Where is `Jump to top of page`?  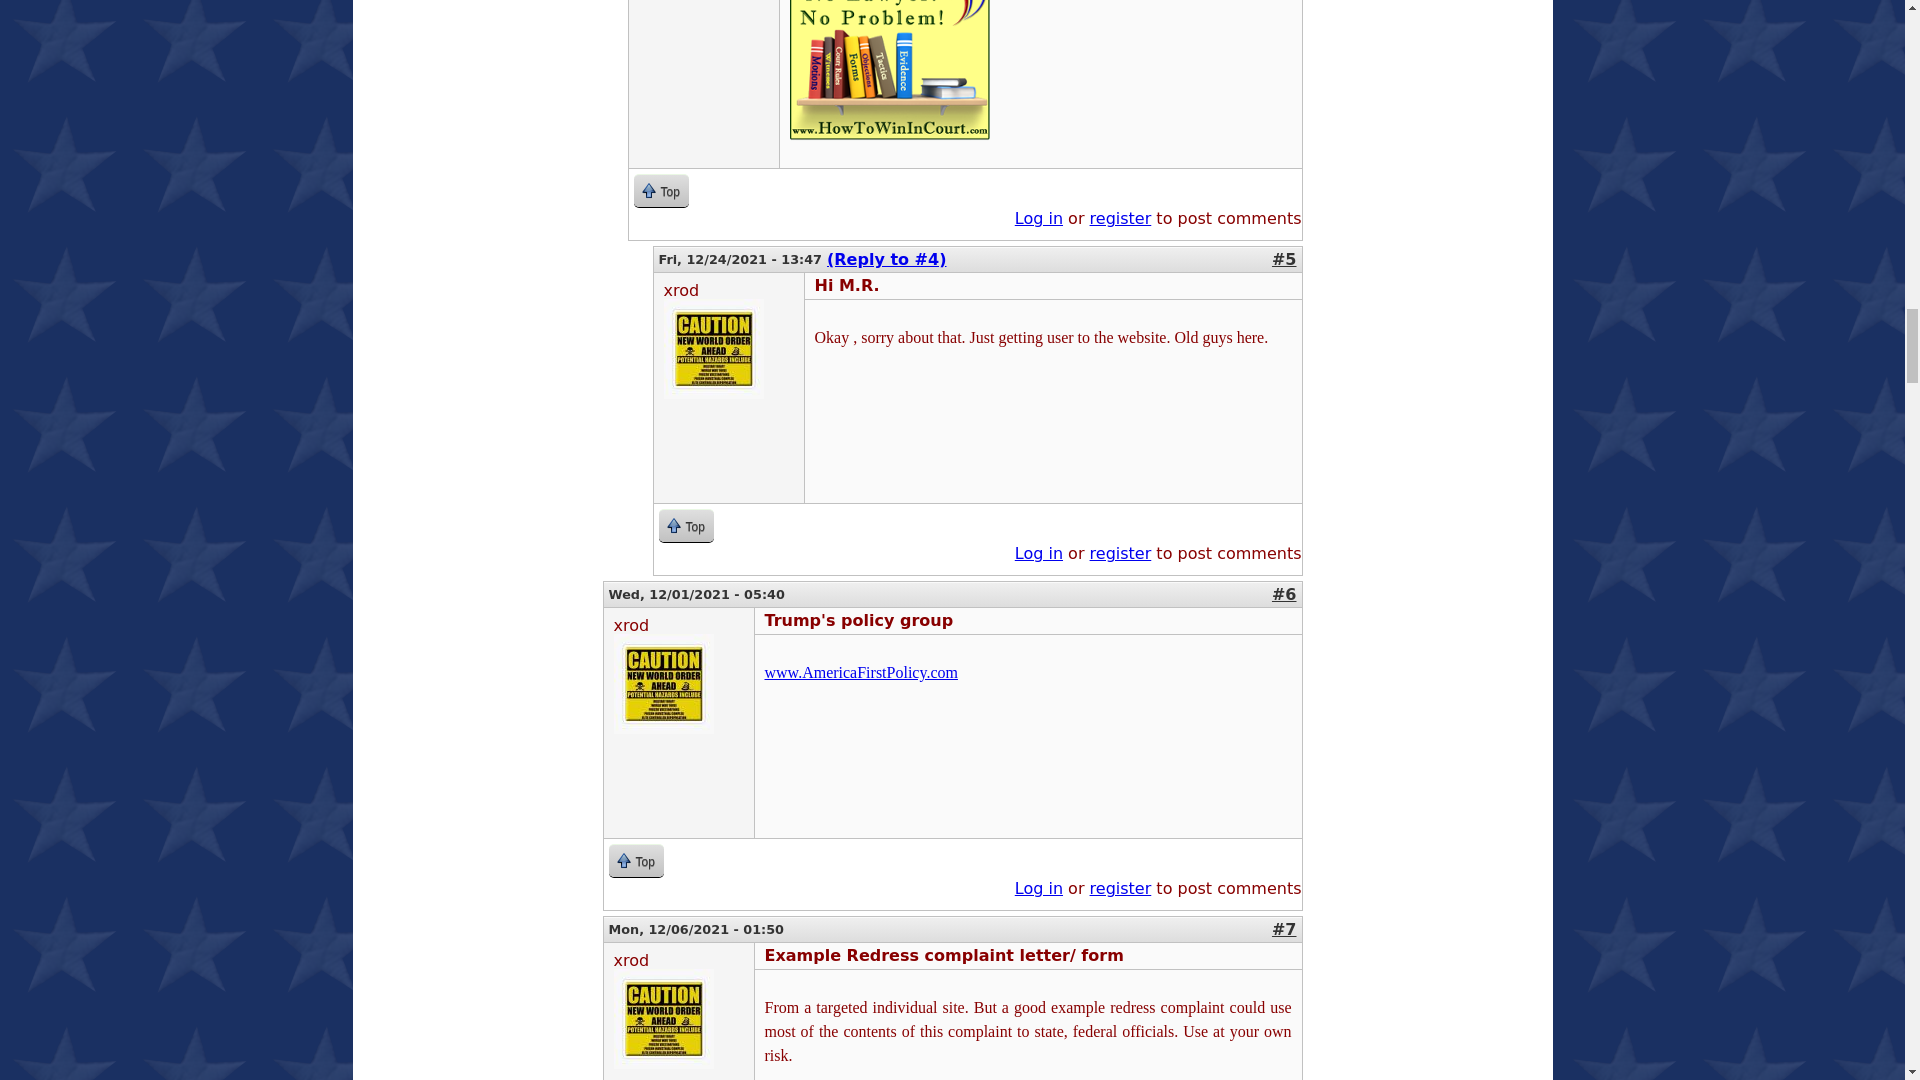
Jump to top of page is located at coordinates (635, 860).